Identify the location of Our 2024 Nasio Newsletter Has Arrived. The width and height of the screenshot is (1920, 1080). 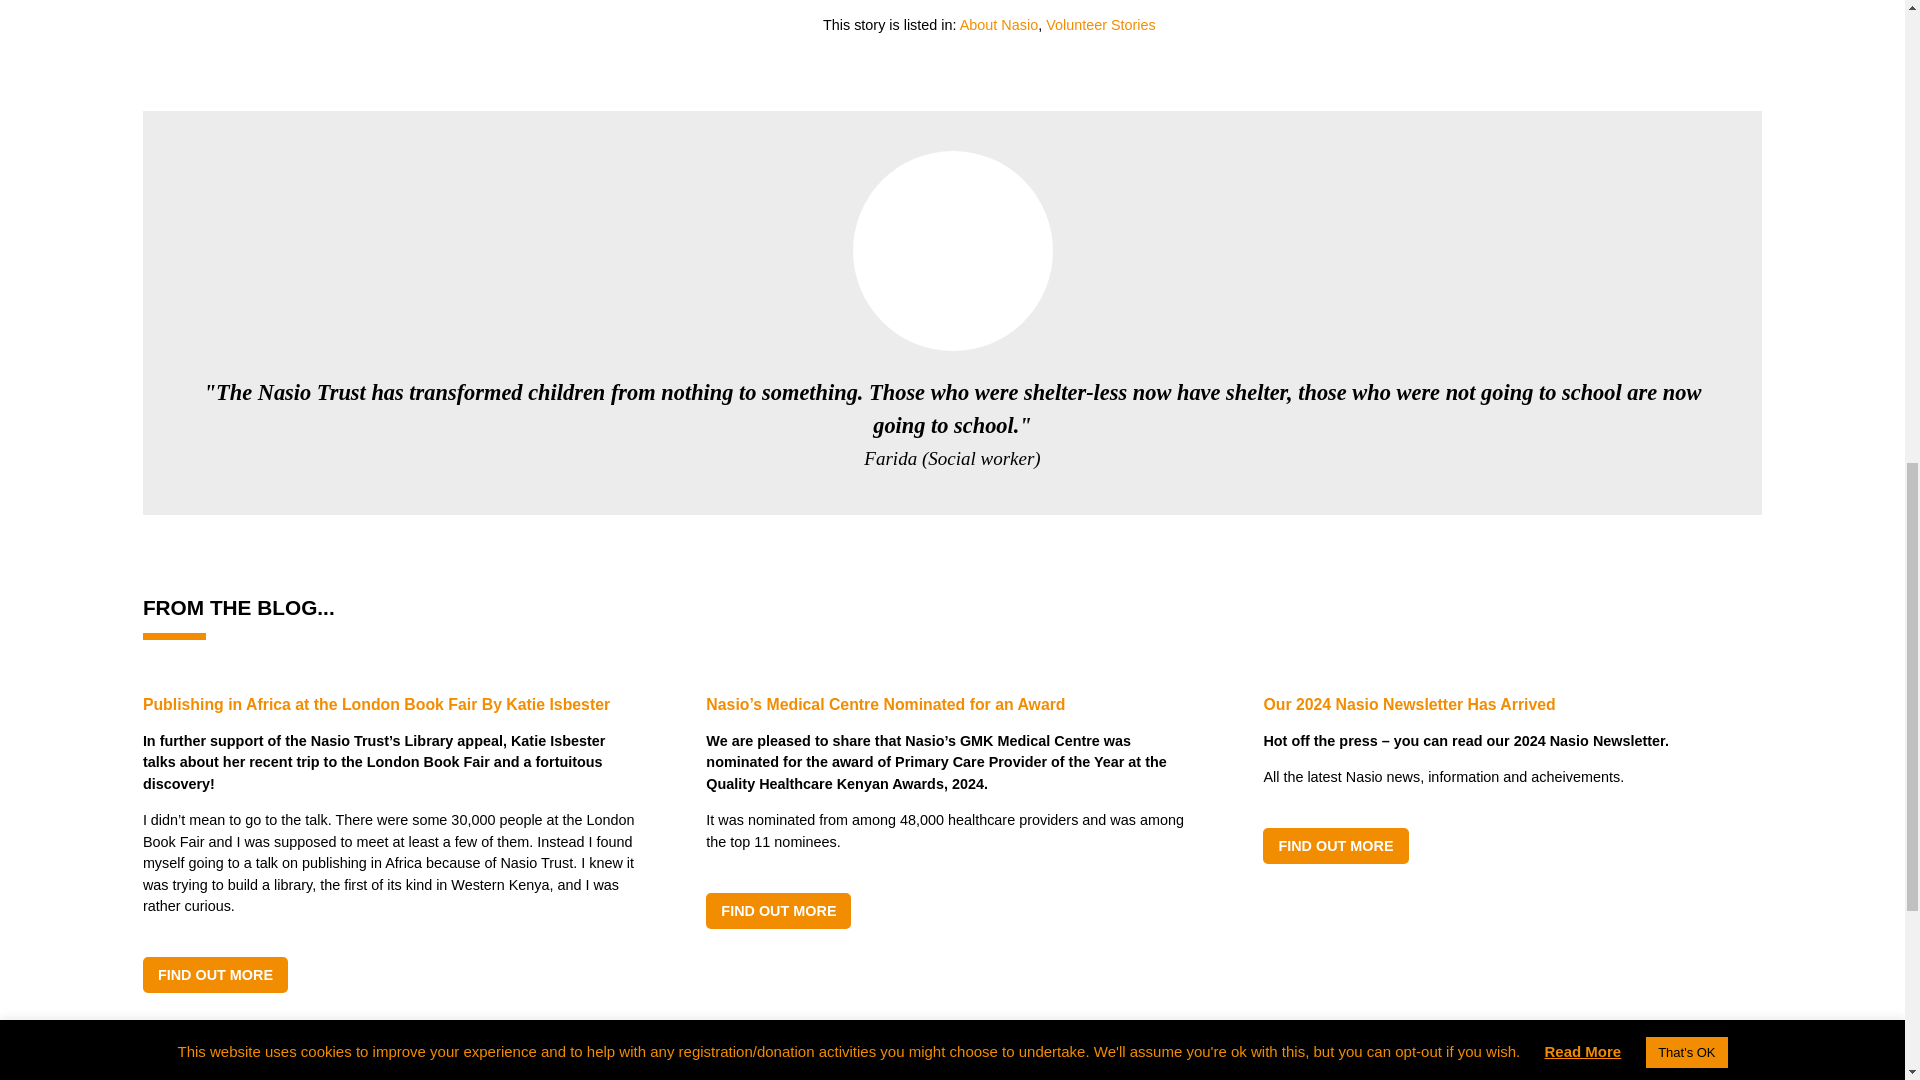
(1335, 846).